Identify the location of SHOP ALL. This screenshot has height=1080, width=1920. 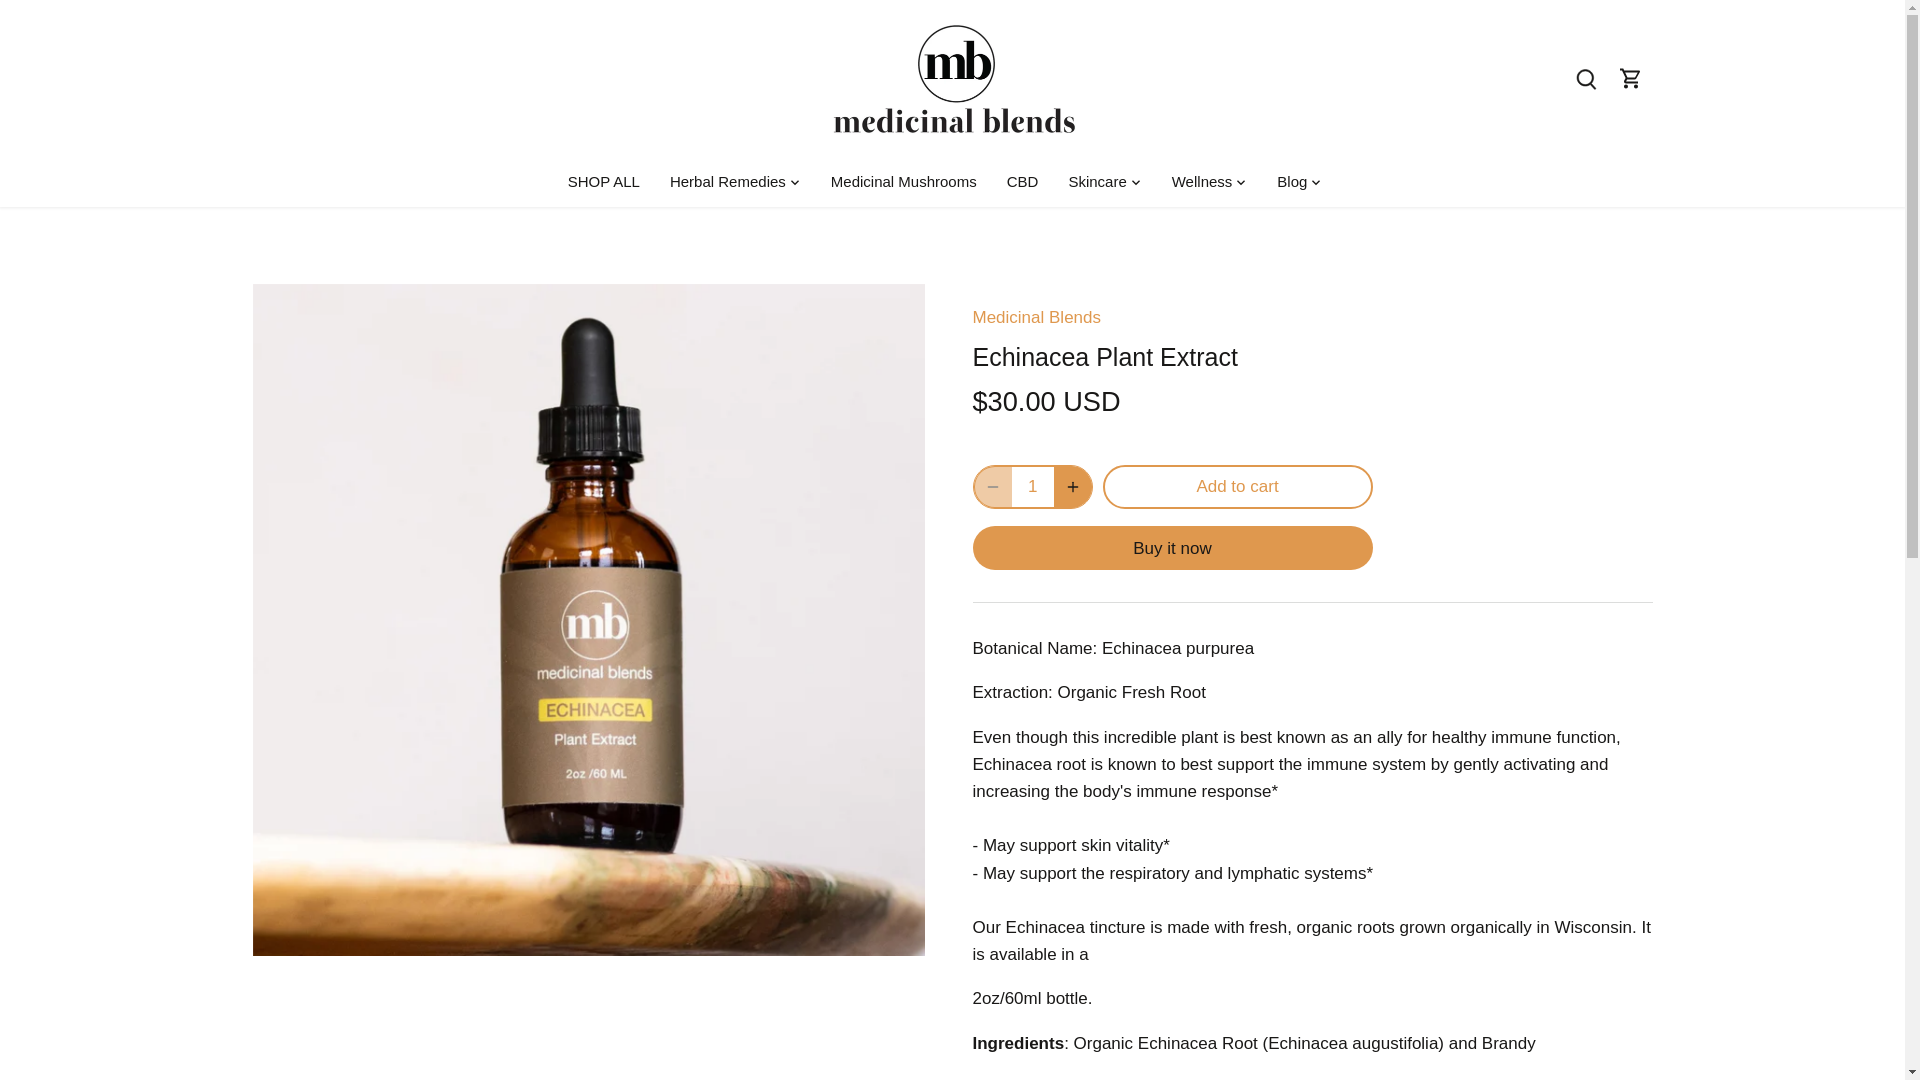
(611, 182).